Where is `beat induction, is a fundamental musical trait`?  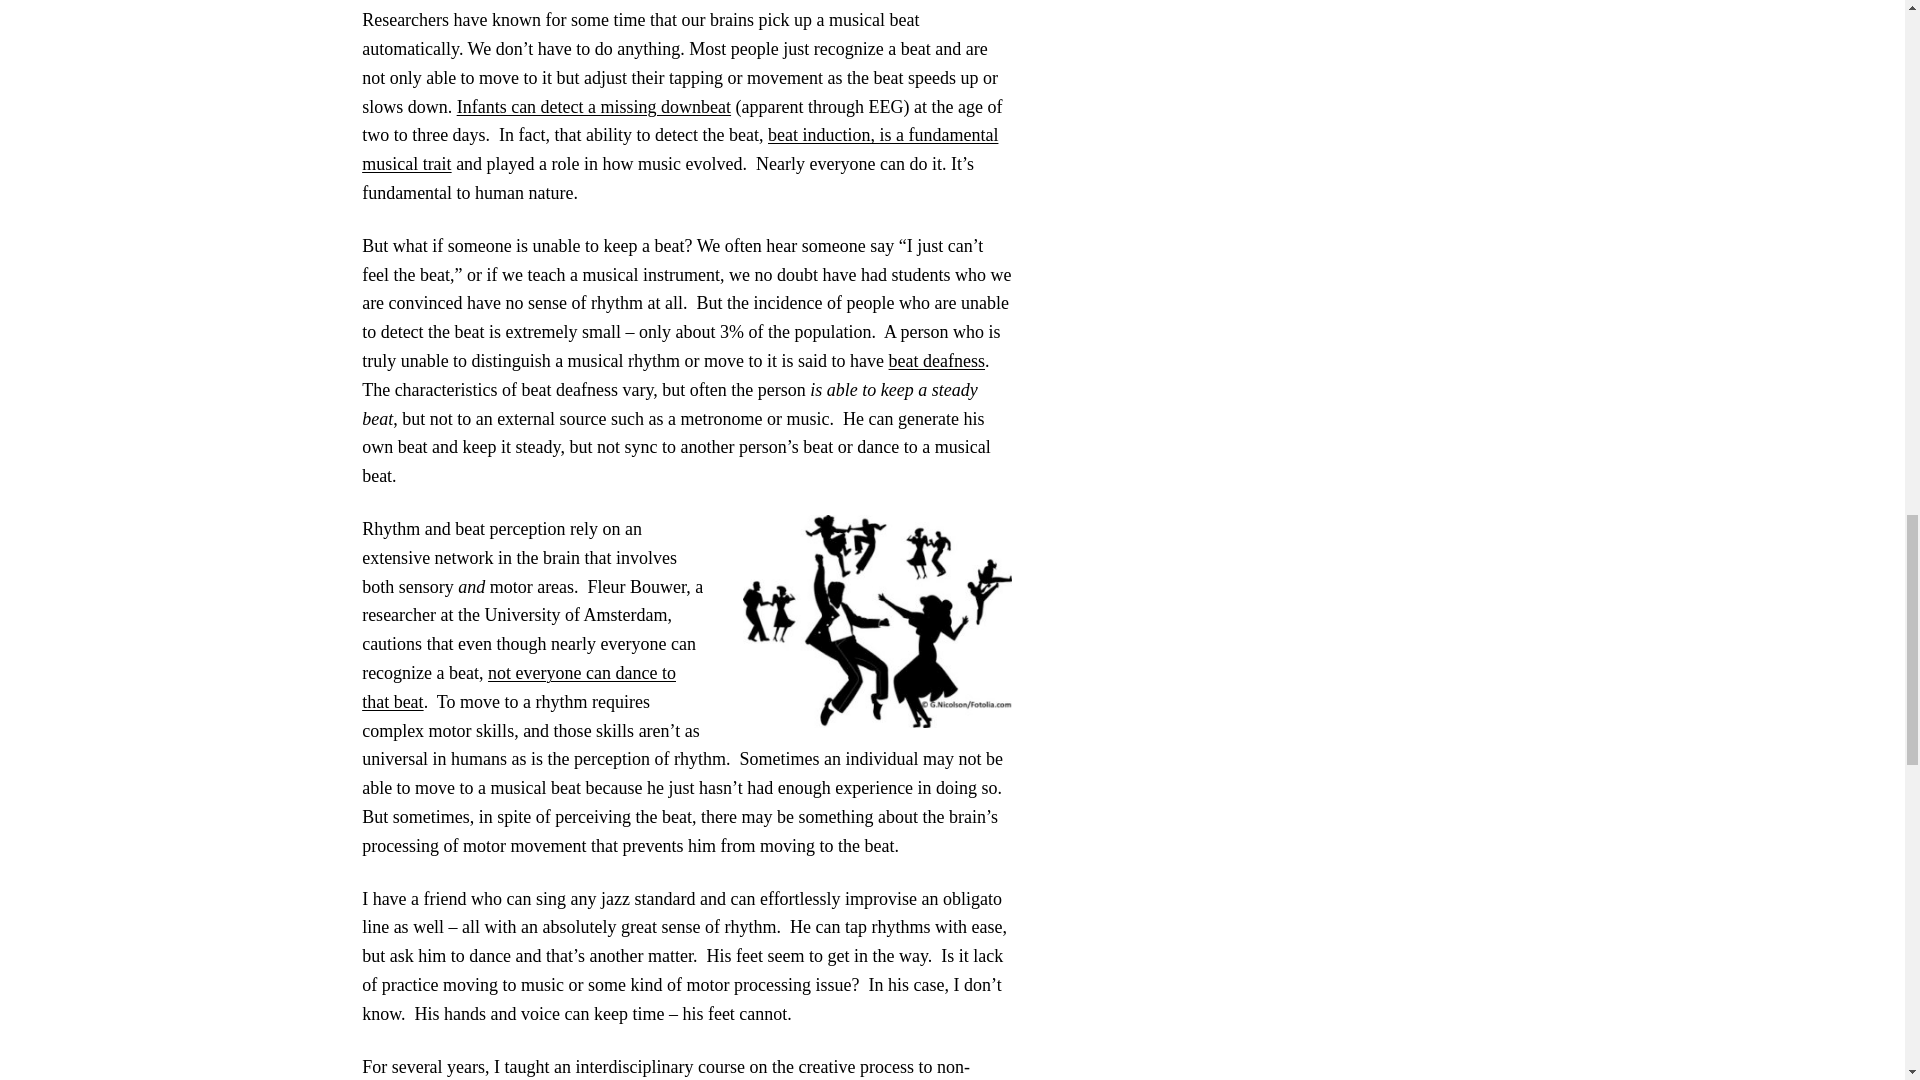 beat induction, is a fundamental musical trait is located at coordinates (680, 149).